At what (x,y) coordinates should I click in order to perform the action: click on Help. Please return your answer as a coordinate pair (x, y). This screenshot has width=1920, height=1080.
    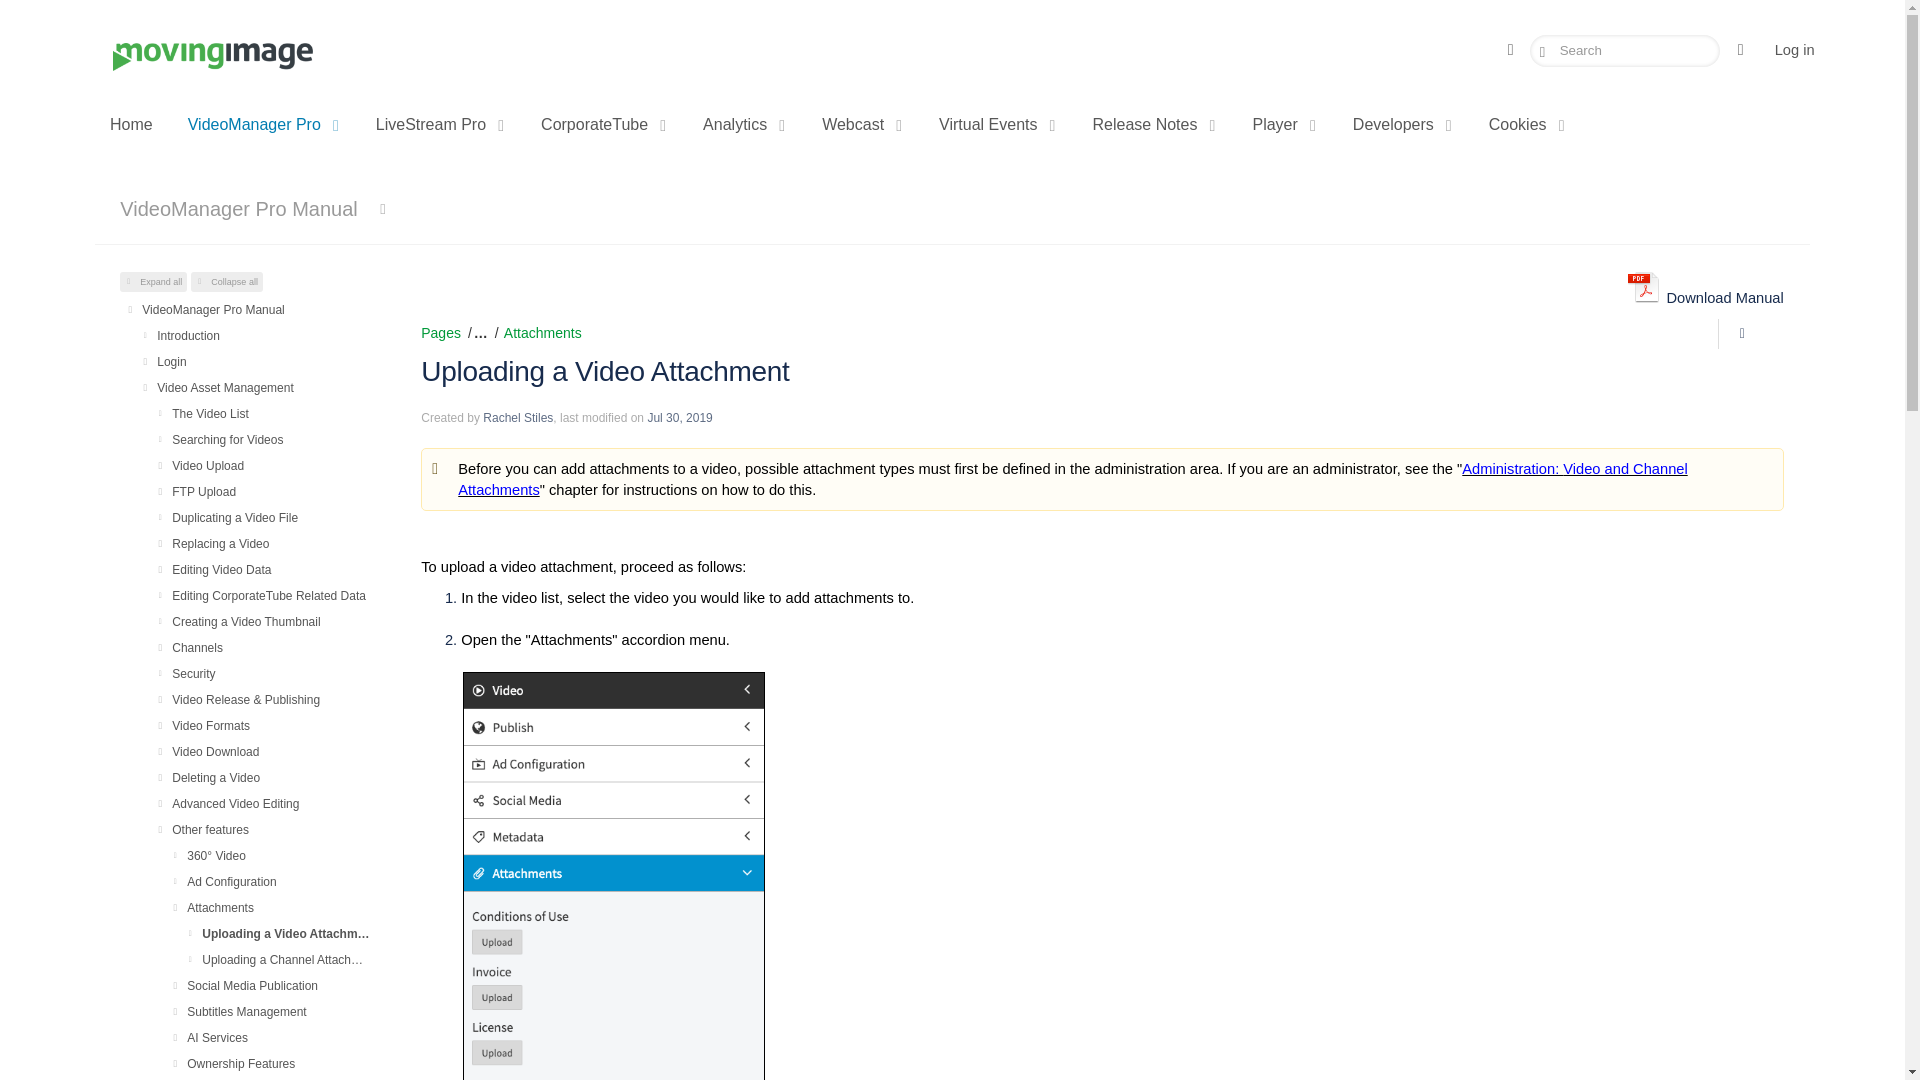
    Looking at the image, I should click on (1746, 50).